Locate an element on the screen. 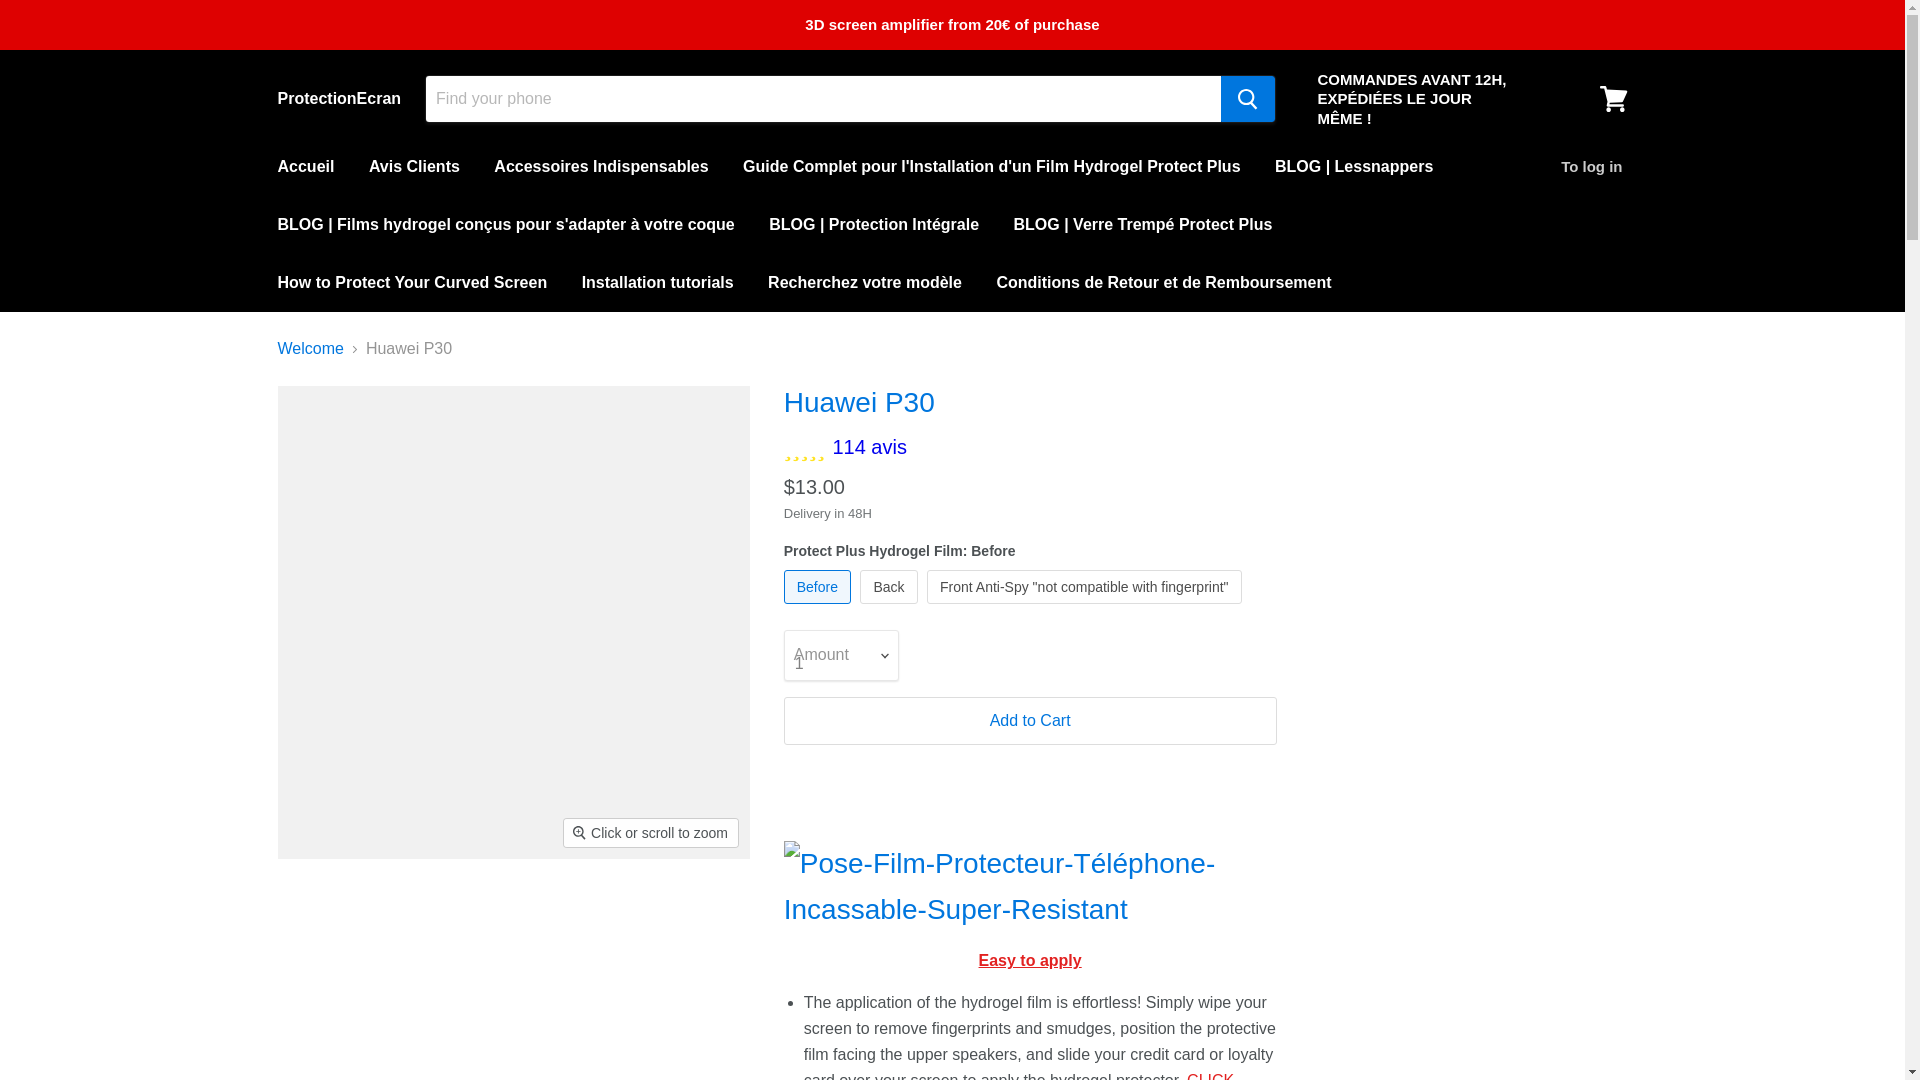 The image size is (1920, 1080). Avis Clients is located at coordinates (414, 166).